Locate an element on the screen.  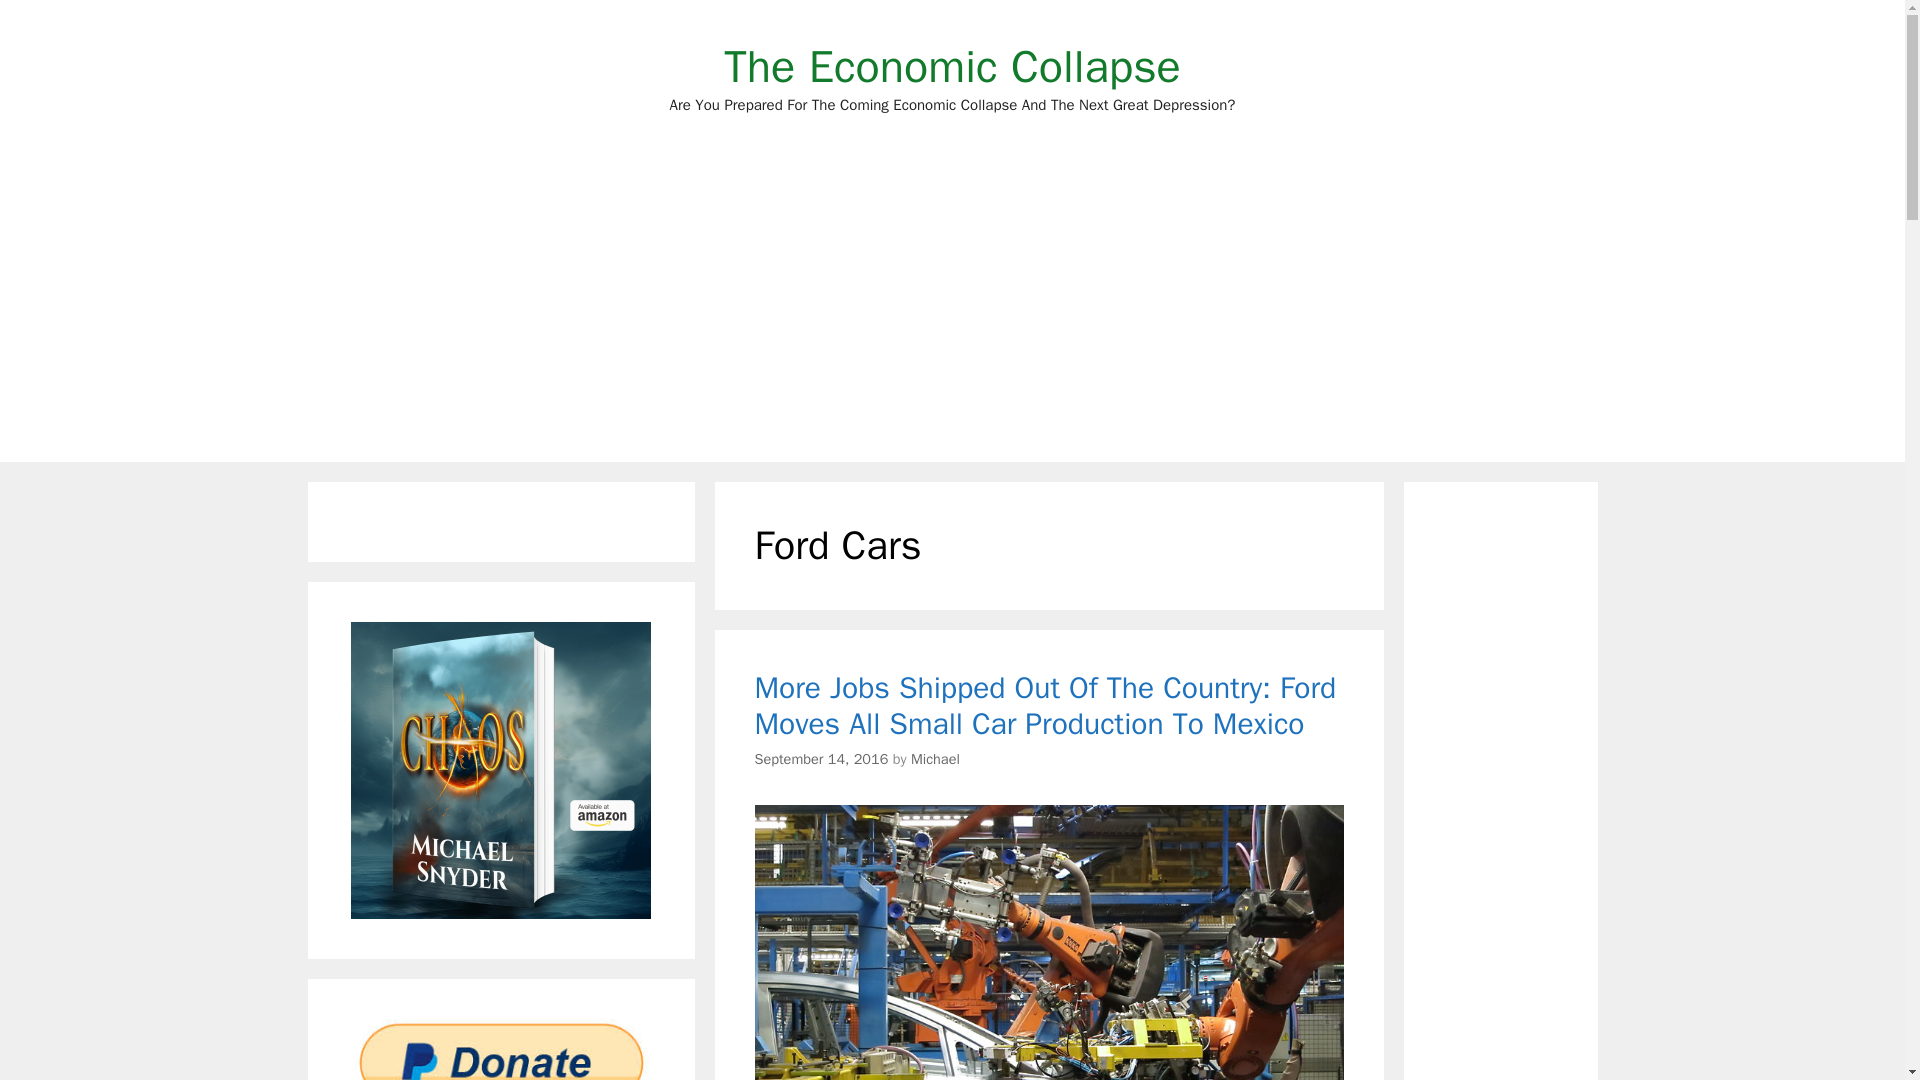
The Economic Collapse is located at coordinates (952, 66).